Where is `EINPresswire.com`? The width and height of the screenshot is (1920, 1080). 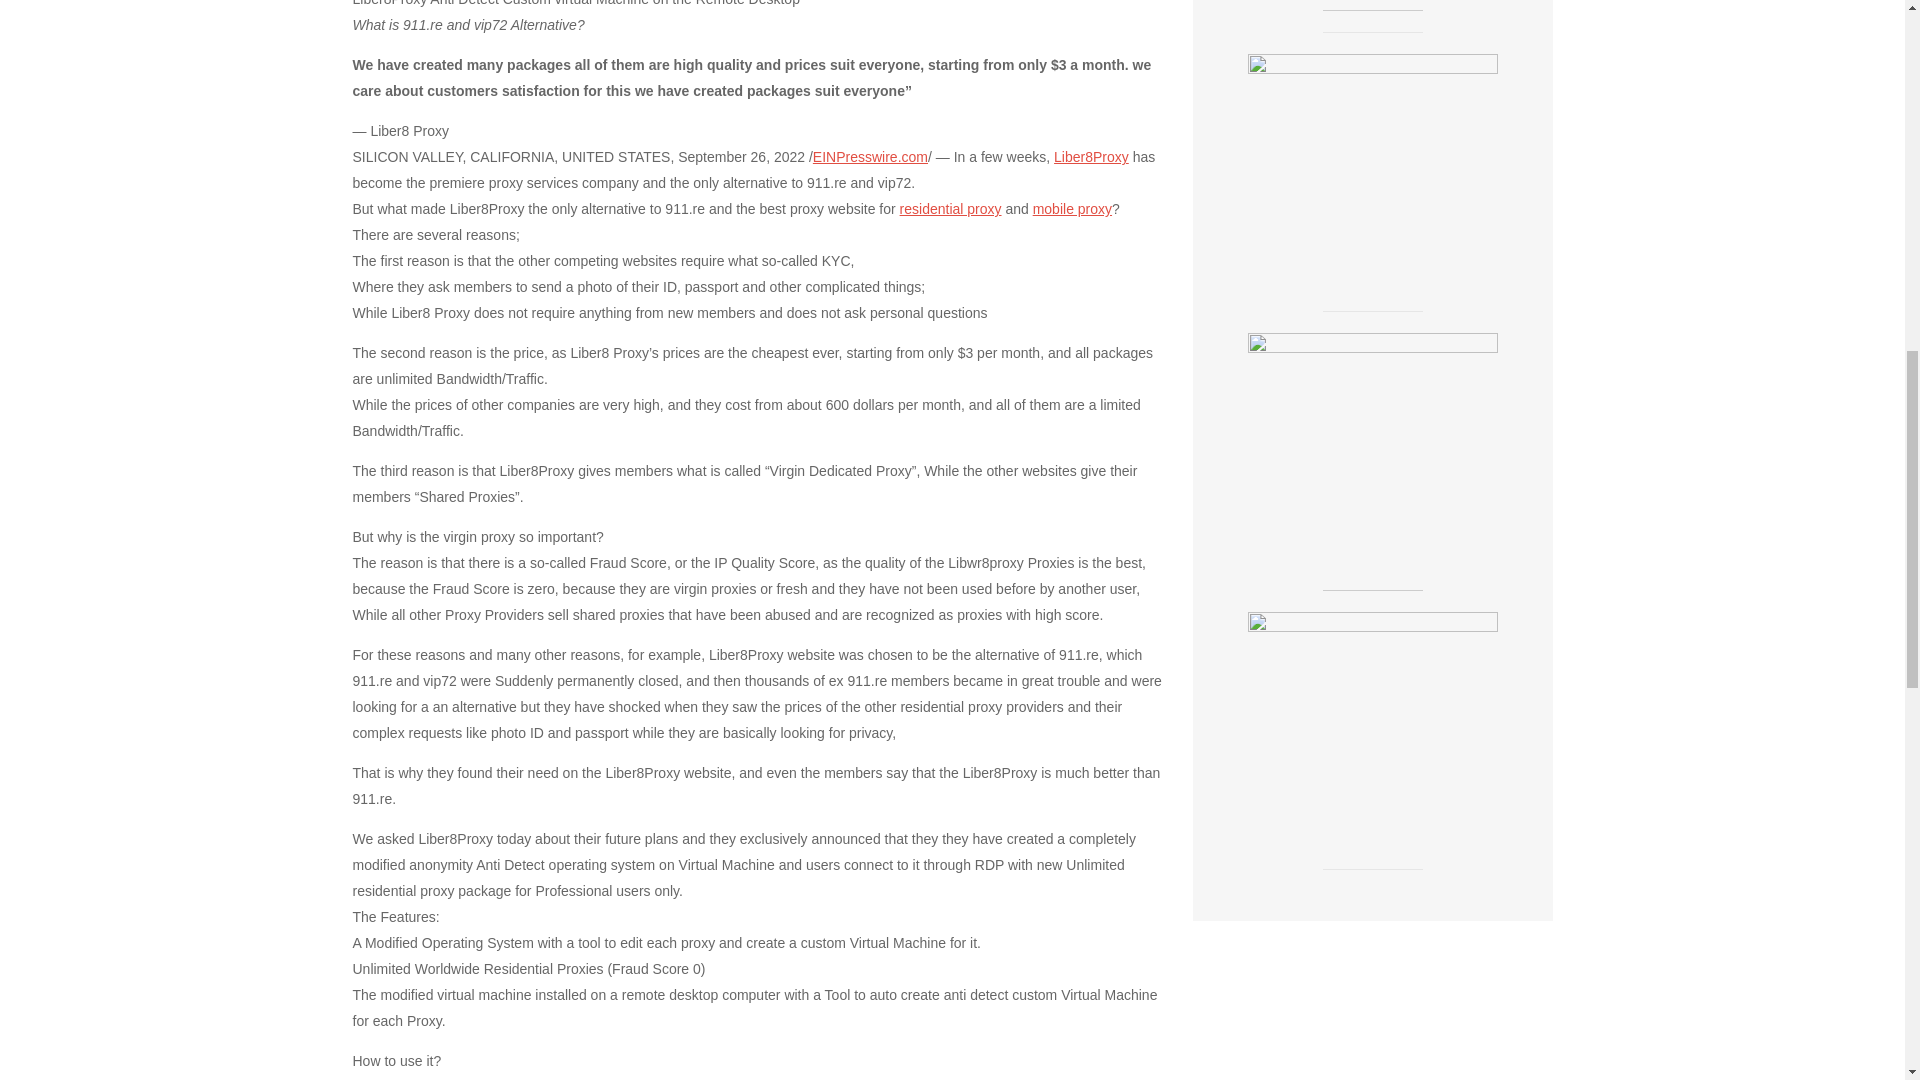
EINPresswire.com is located at coordinates (870, 157).